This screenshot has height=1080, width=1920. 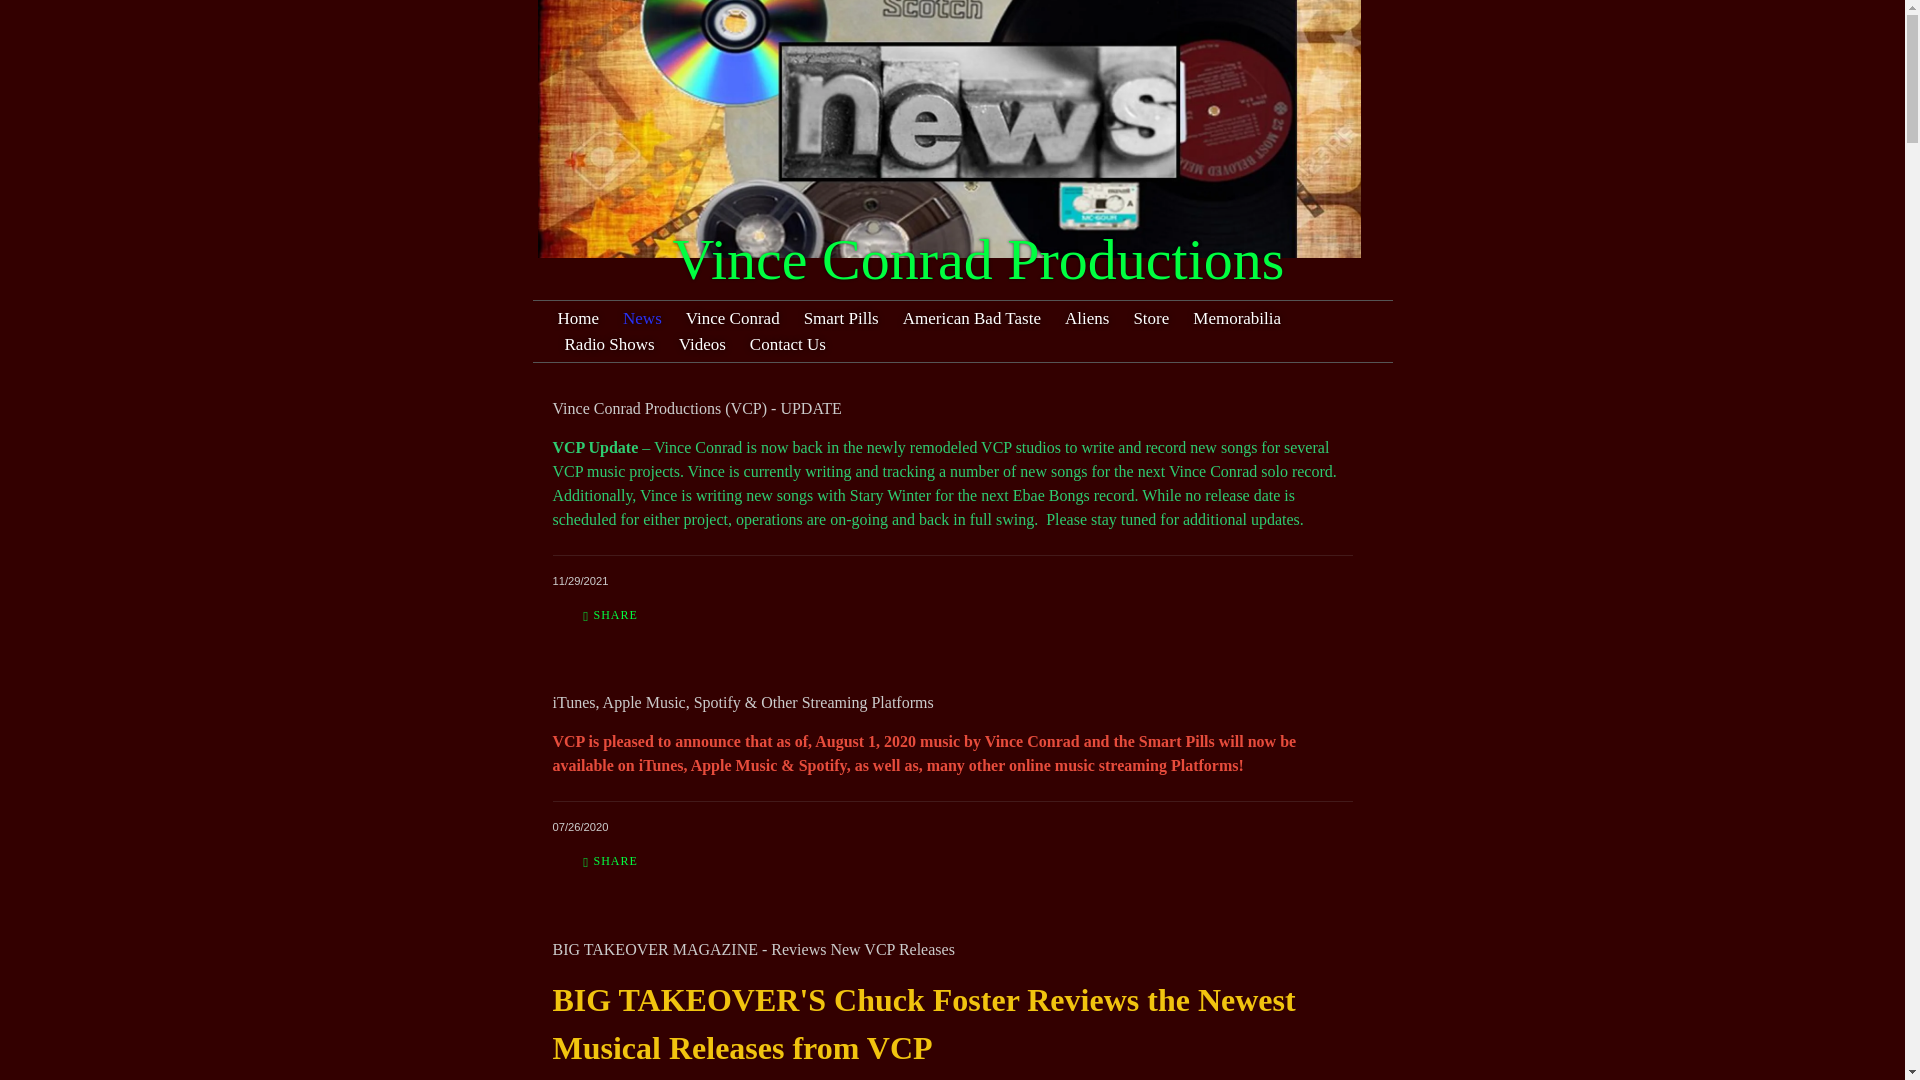 What do you see at coordinates (610, 344) in the screenshot?
I see `Radio Shows` at bounding box center [610, 344].